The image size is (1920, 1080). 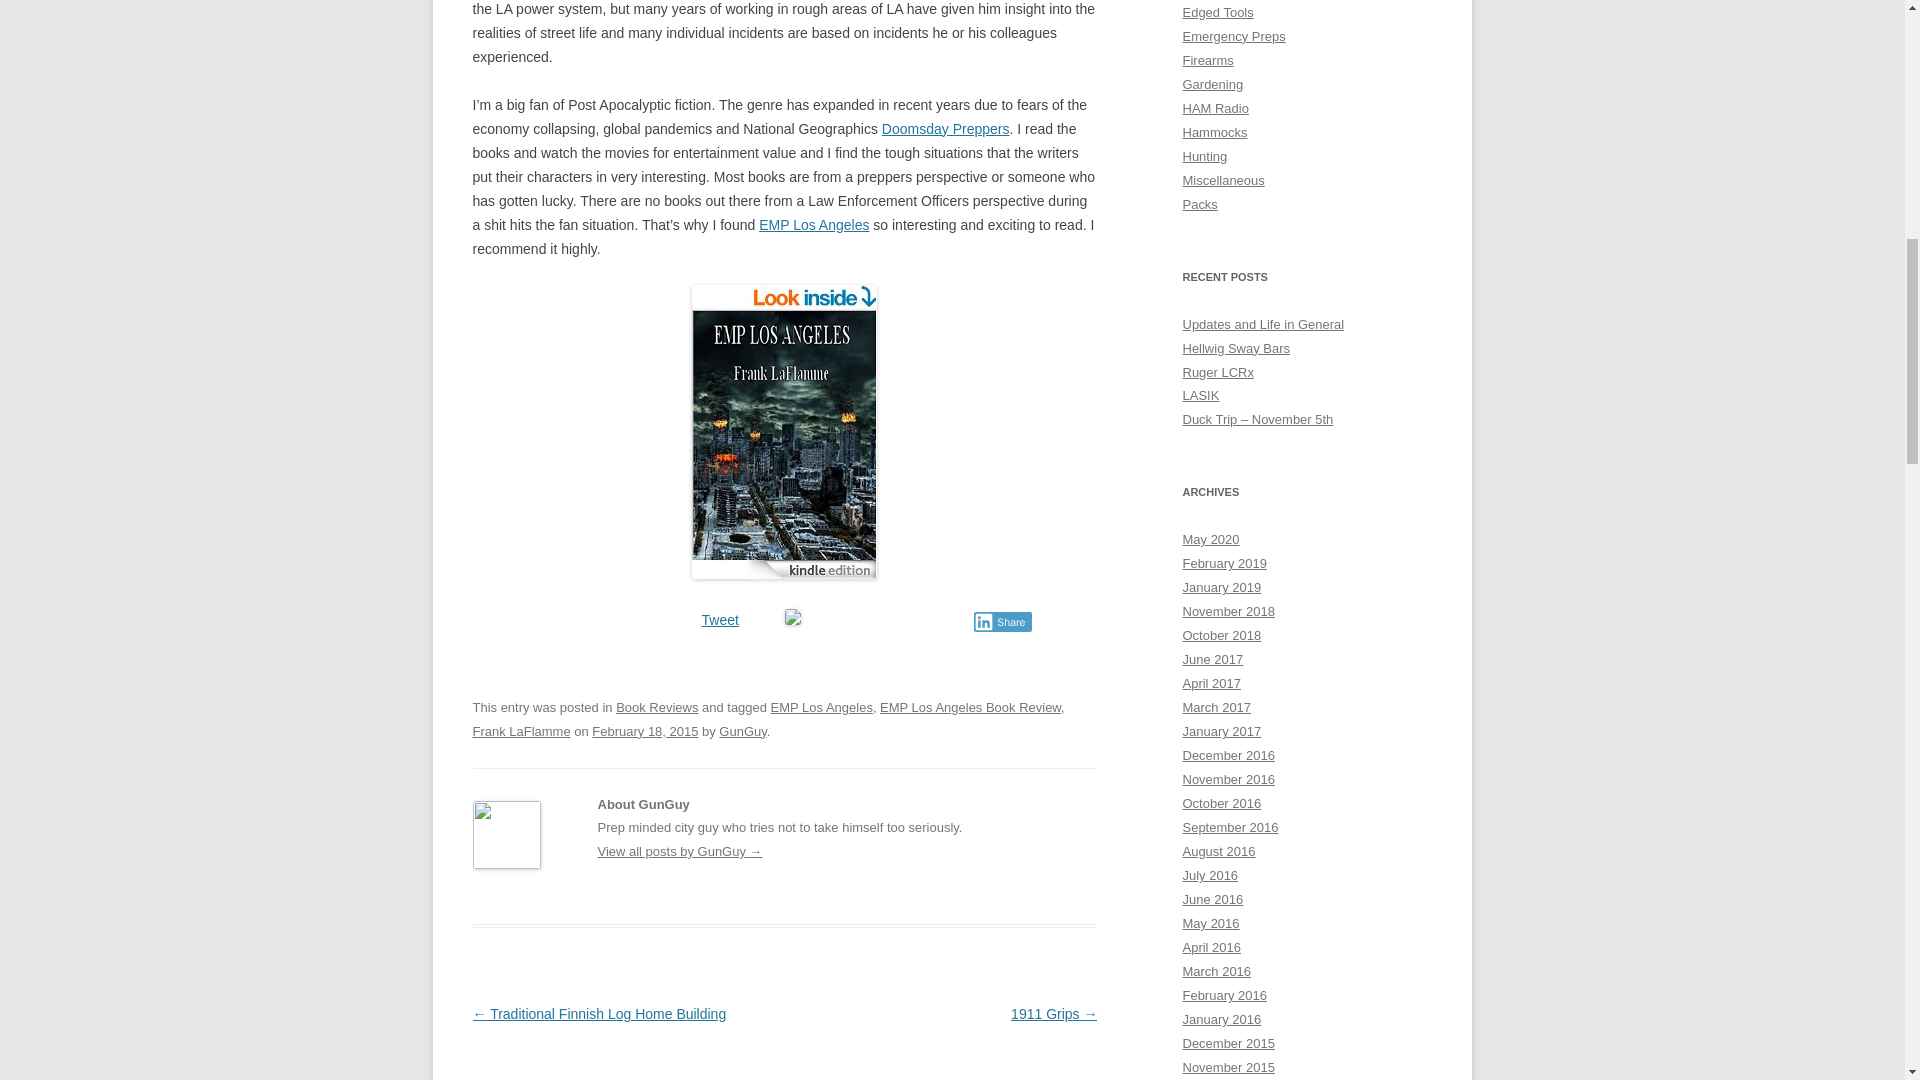 What do you see at coordinates (1233, 36) in the screenshot?
I see `Emergency Preps` at bounding box center [1233, 36].